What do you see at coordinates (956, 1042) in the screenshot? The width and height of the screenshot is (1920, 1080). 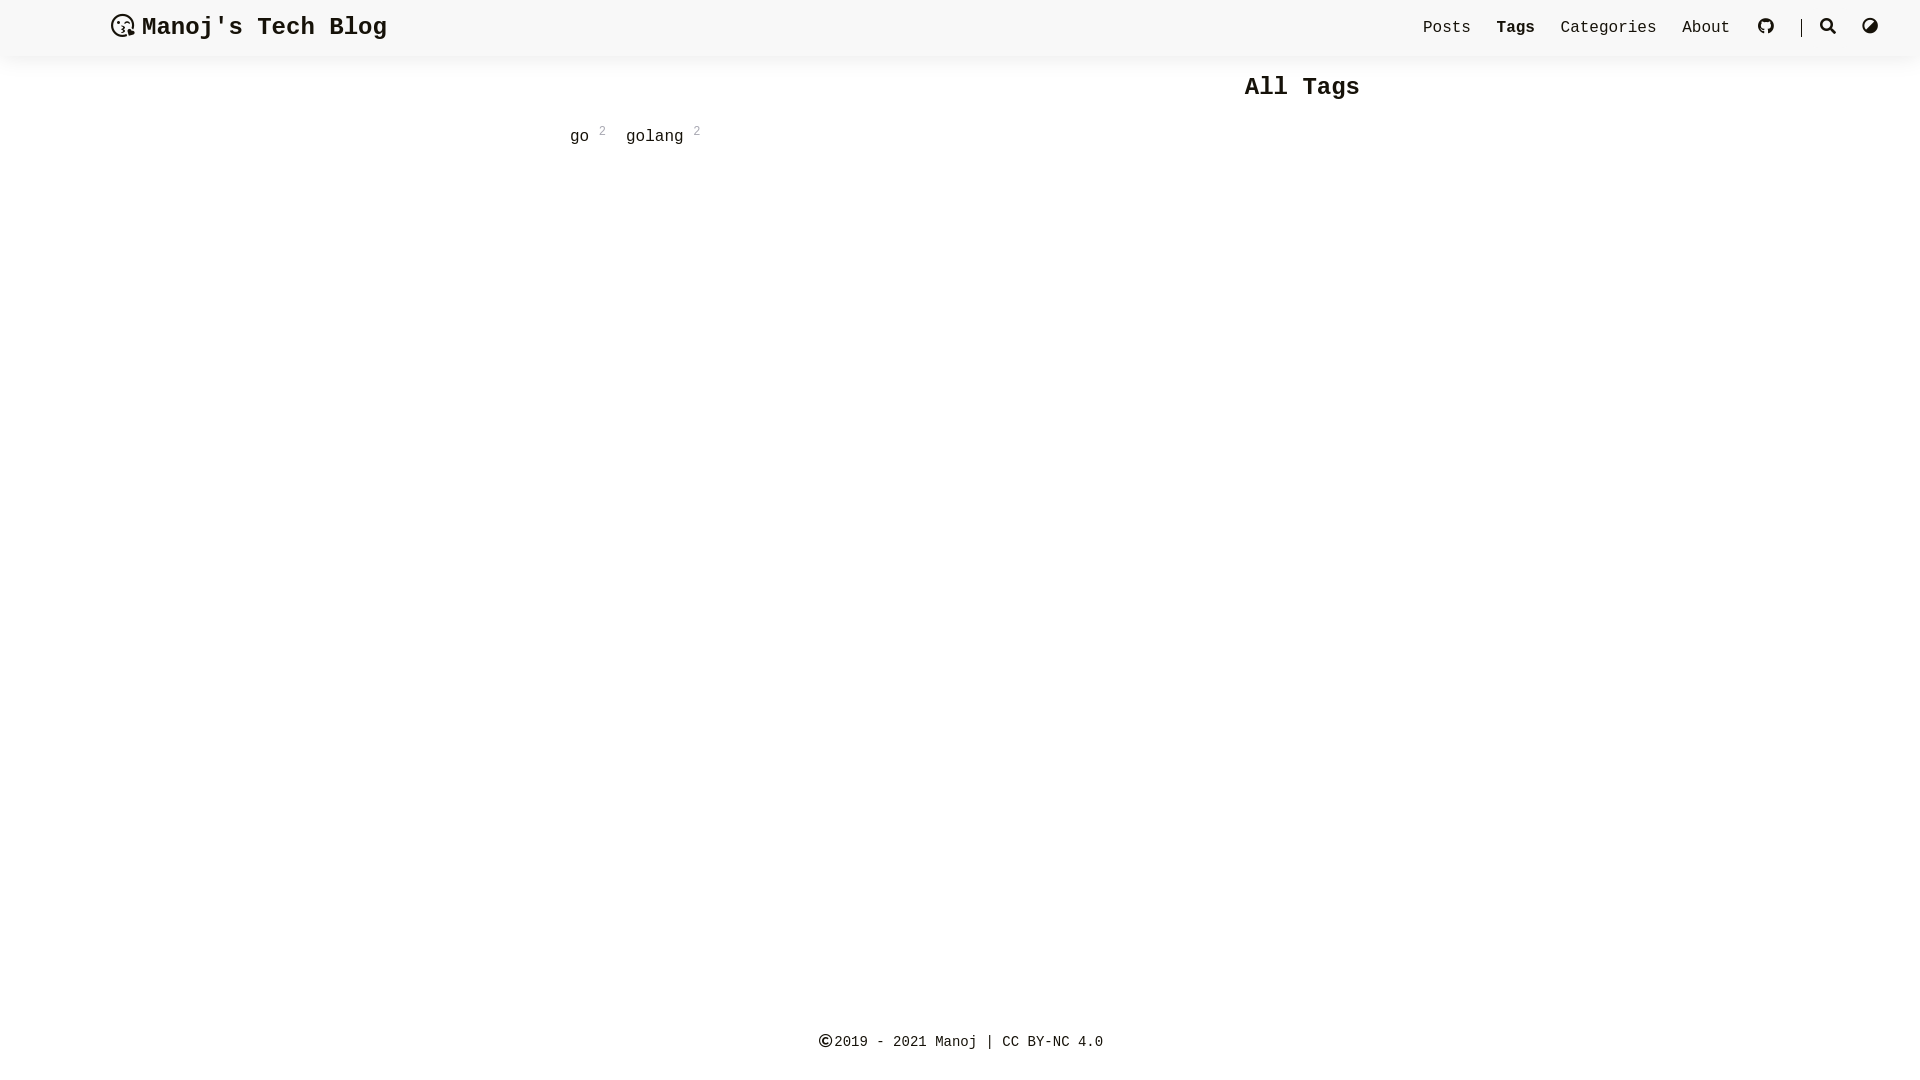 I see `Manoj` at bounding box center [956, 1042].